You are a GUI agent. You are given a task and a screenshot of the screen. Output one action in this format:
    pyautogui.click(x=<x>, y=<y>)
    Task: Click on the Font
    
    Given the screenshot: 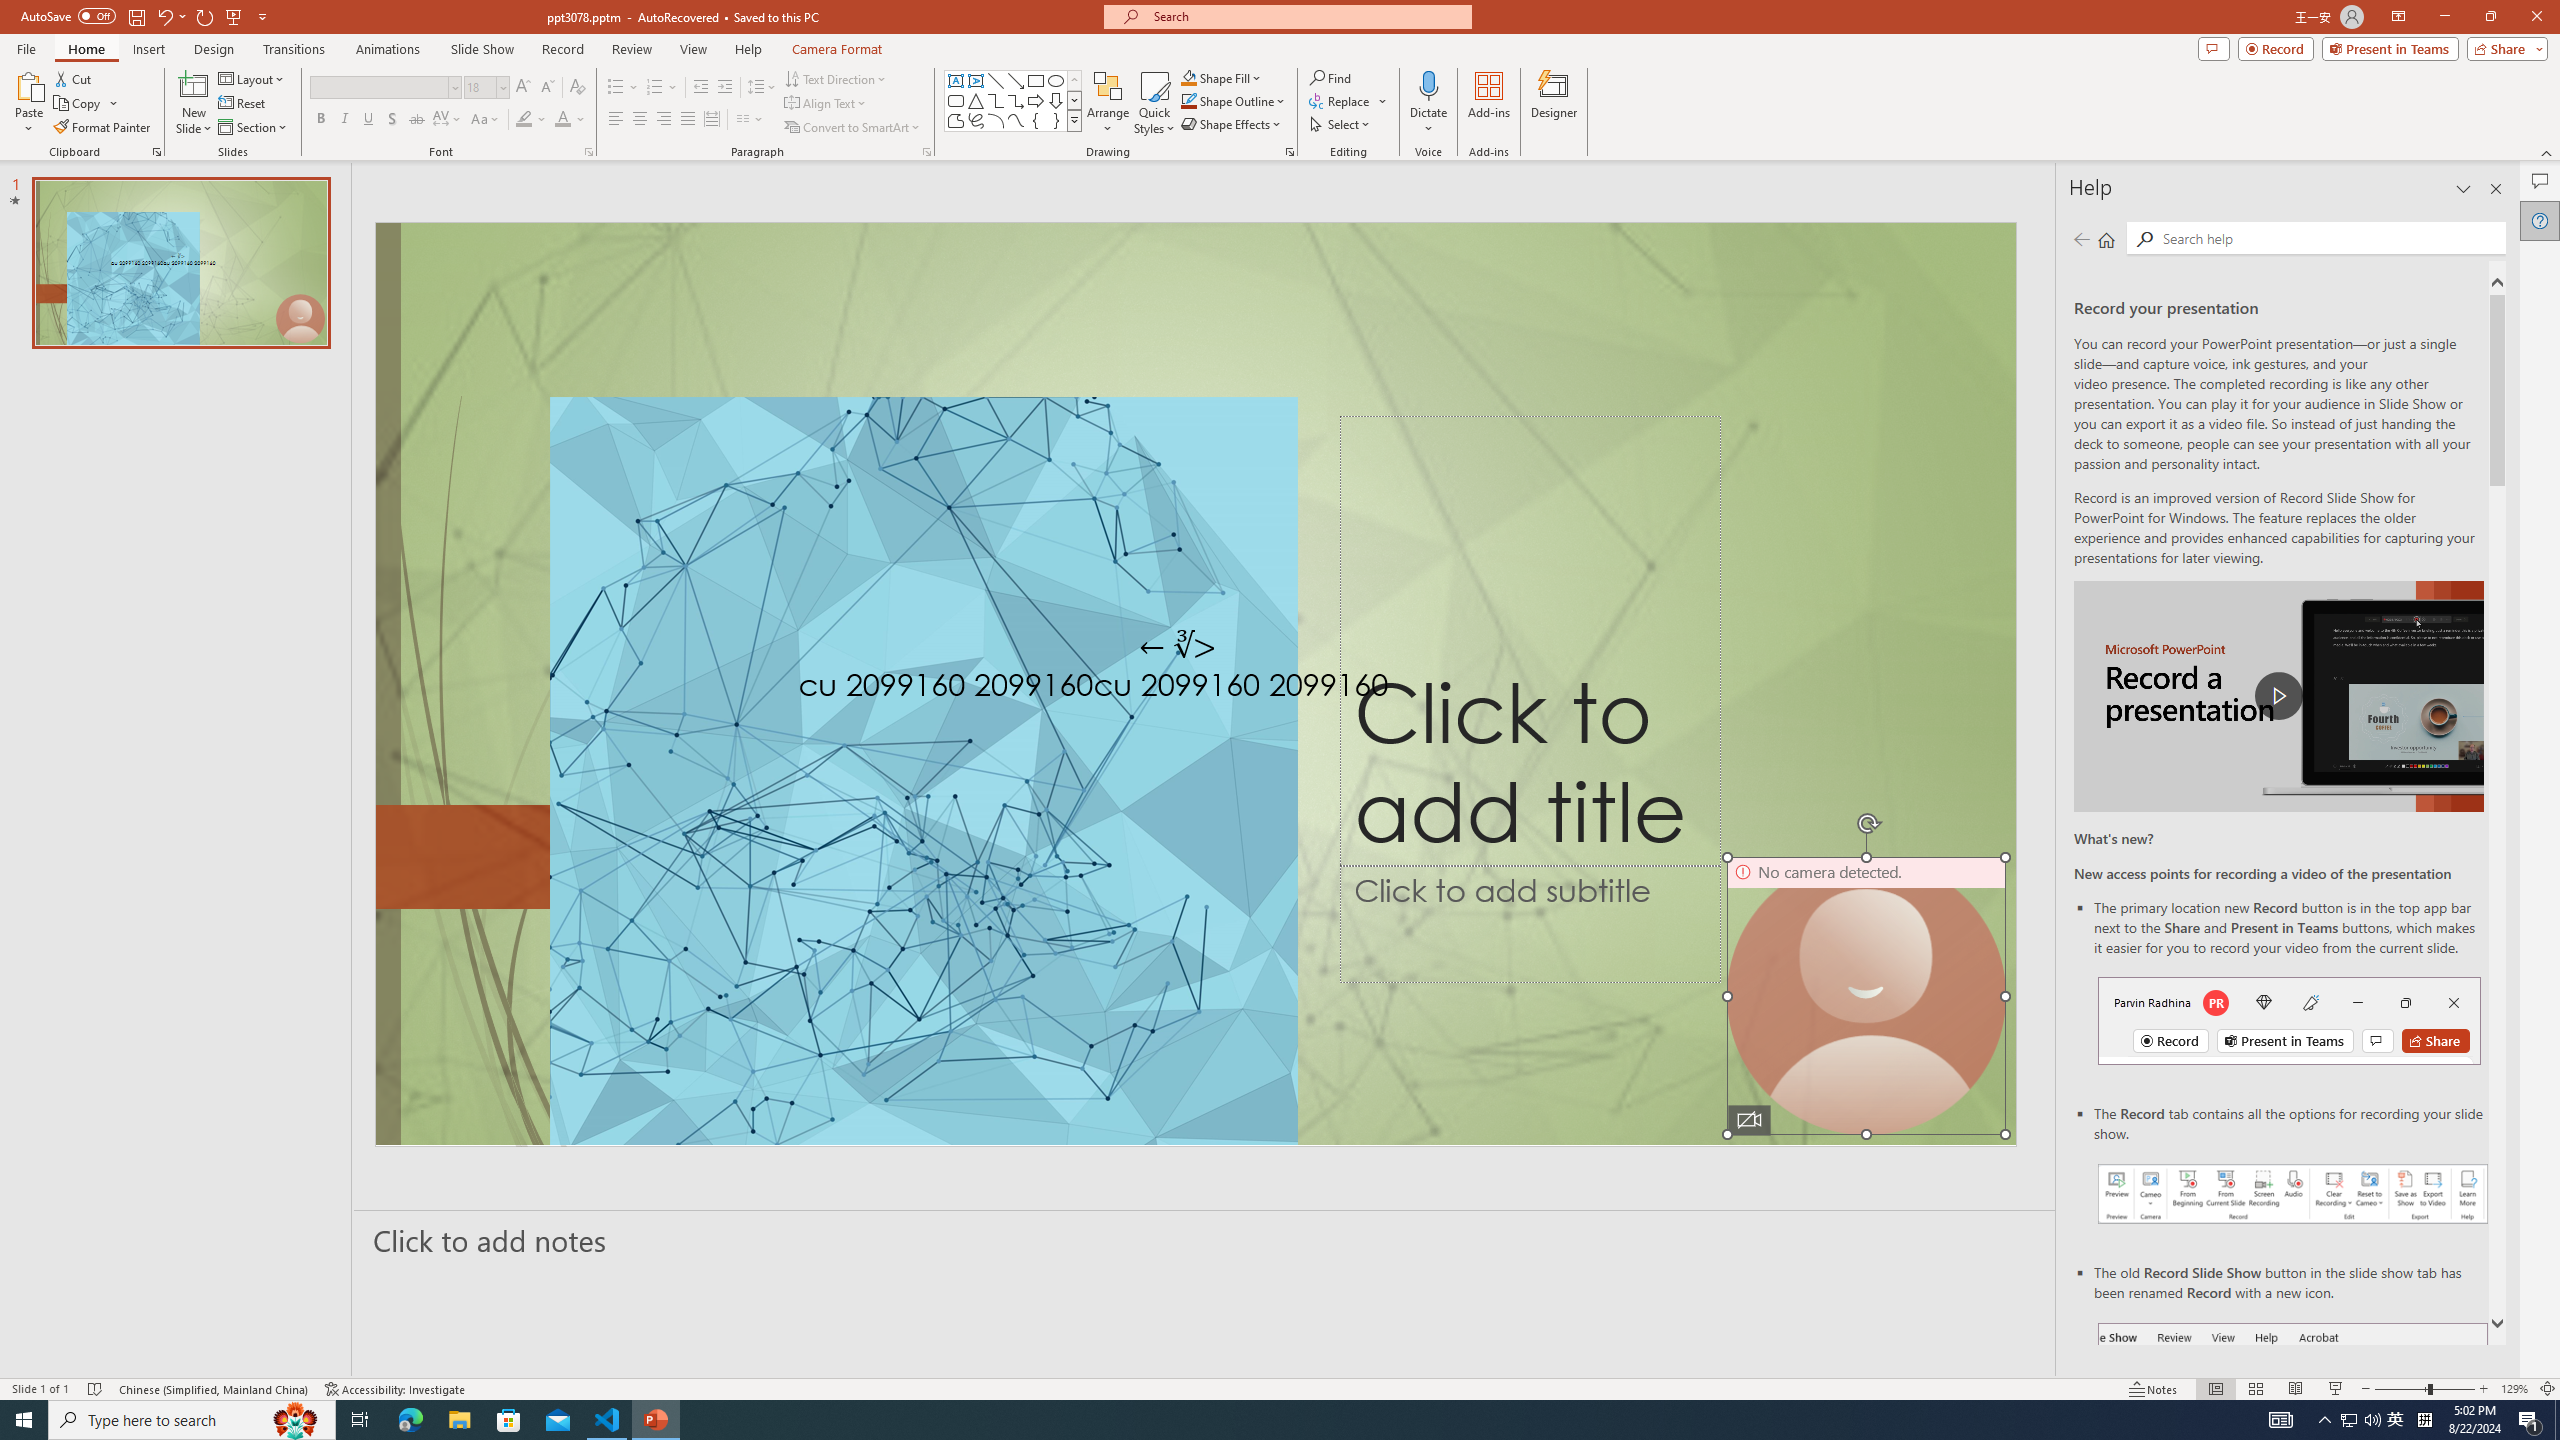 What is the action you would take?
    pyautogui.click(x=384, y=88)
    